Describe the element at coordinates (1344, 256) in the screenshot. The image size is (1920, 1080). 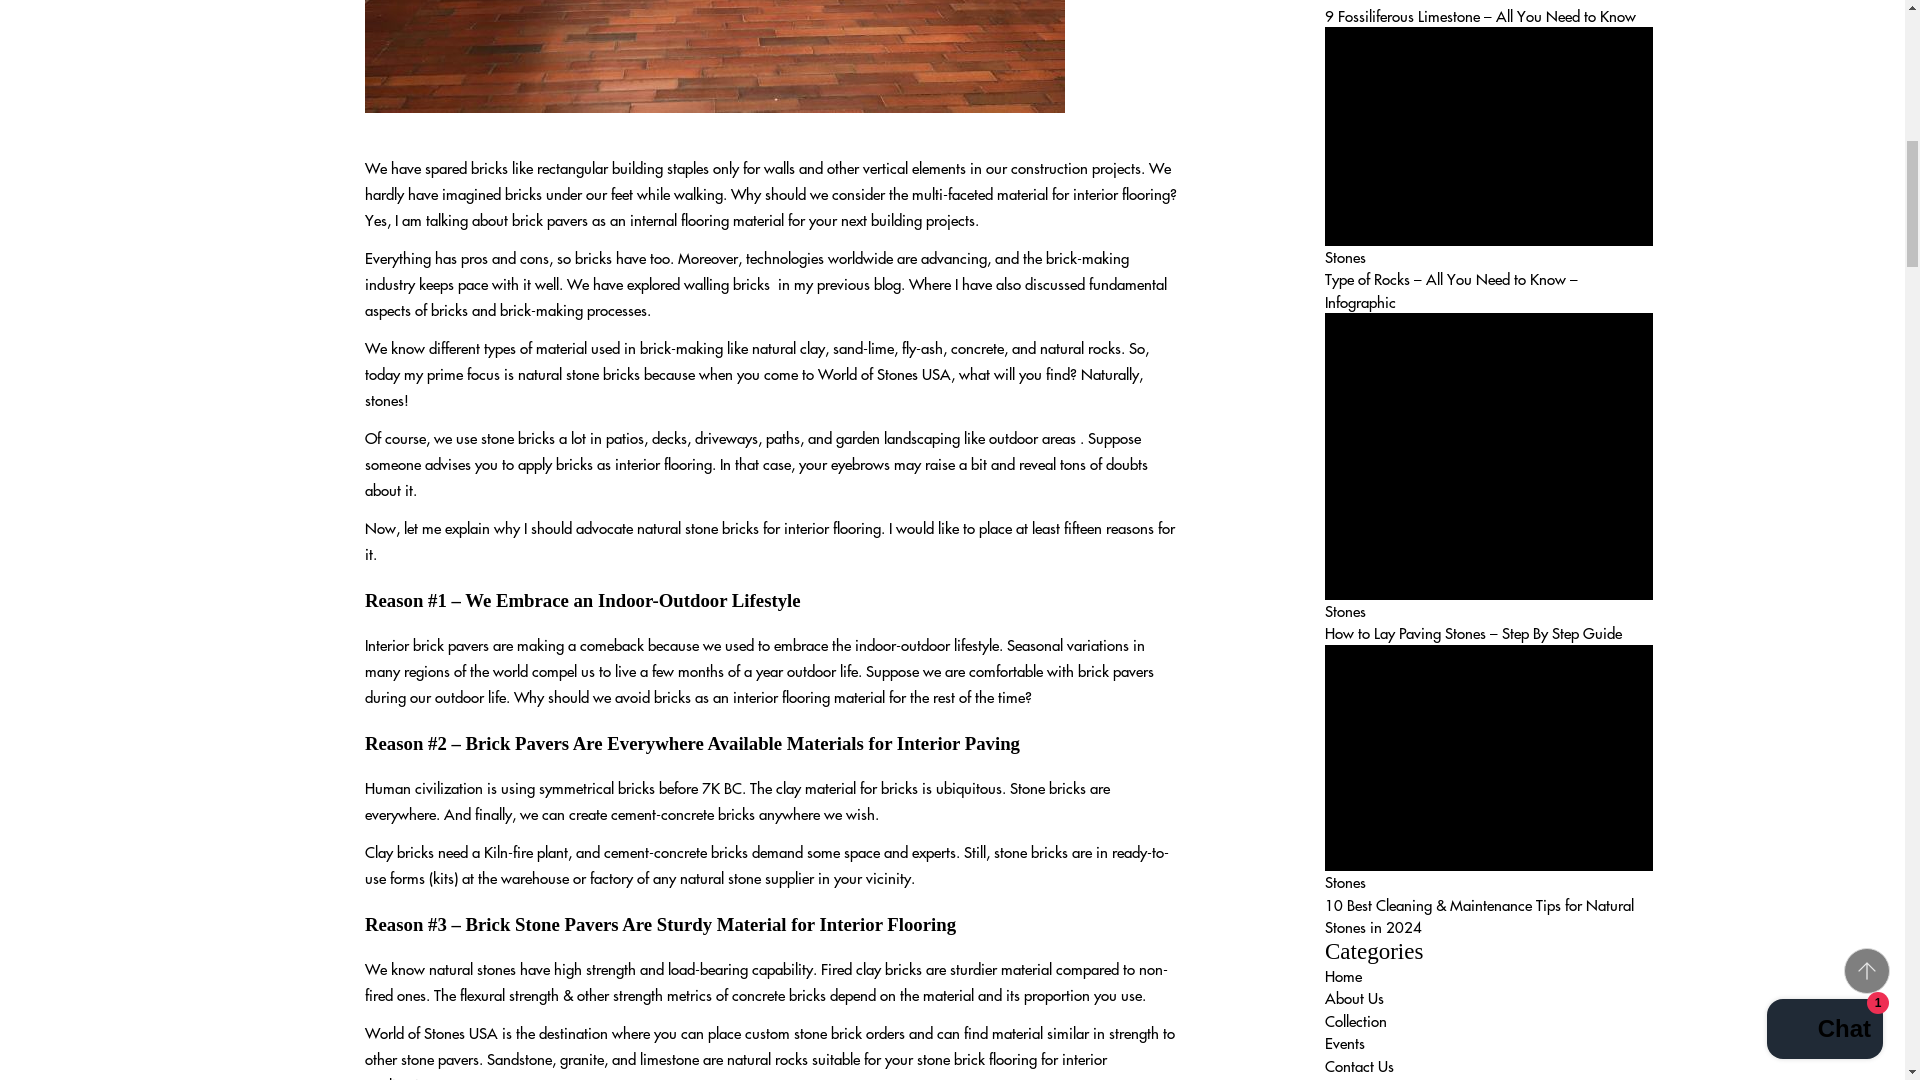
I see `Show articles tagged Stones` at that location.